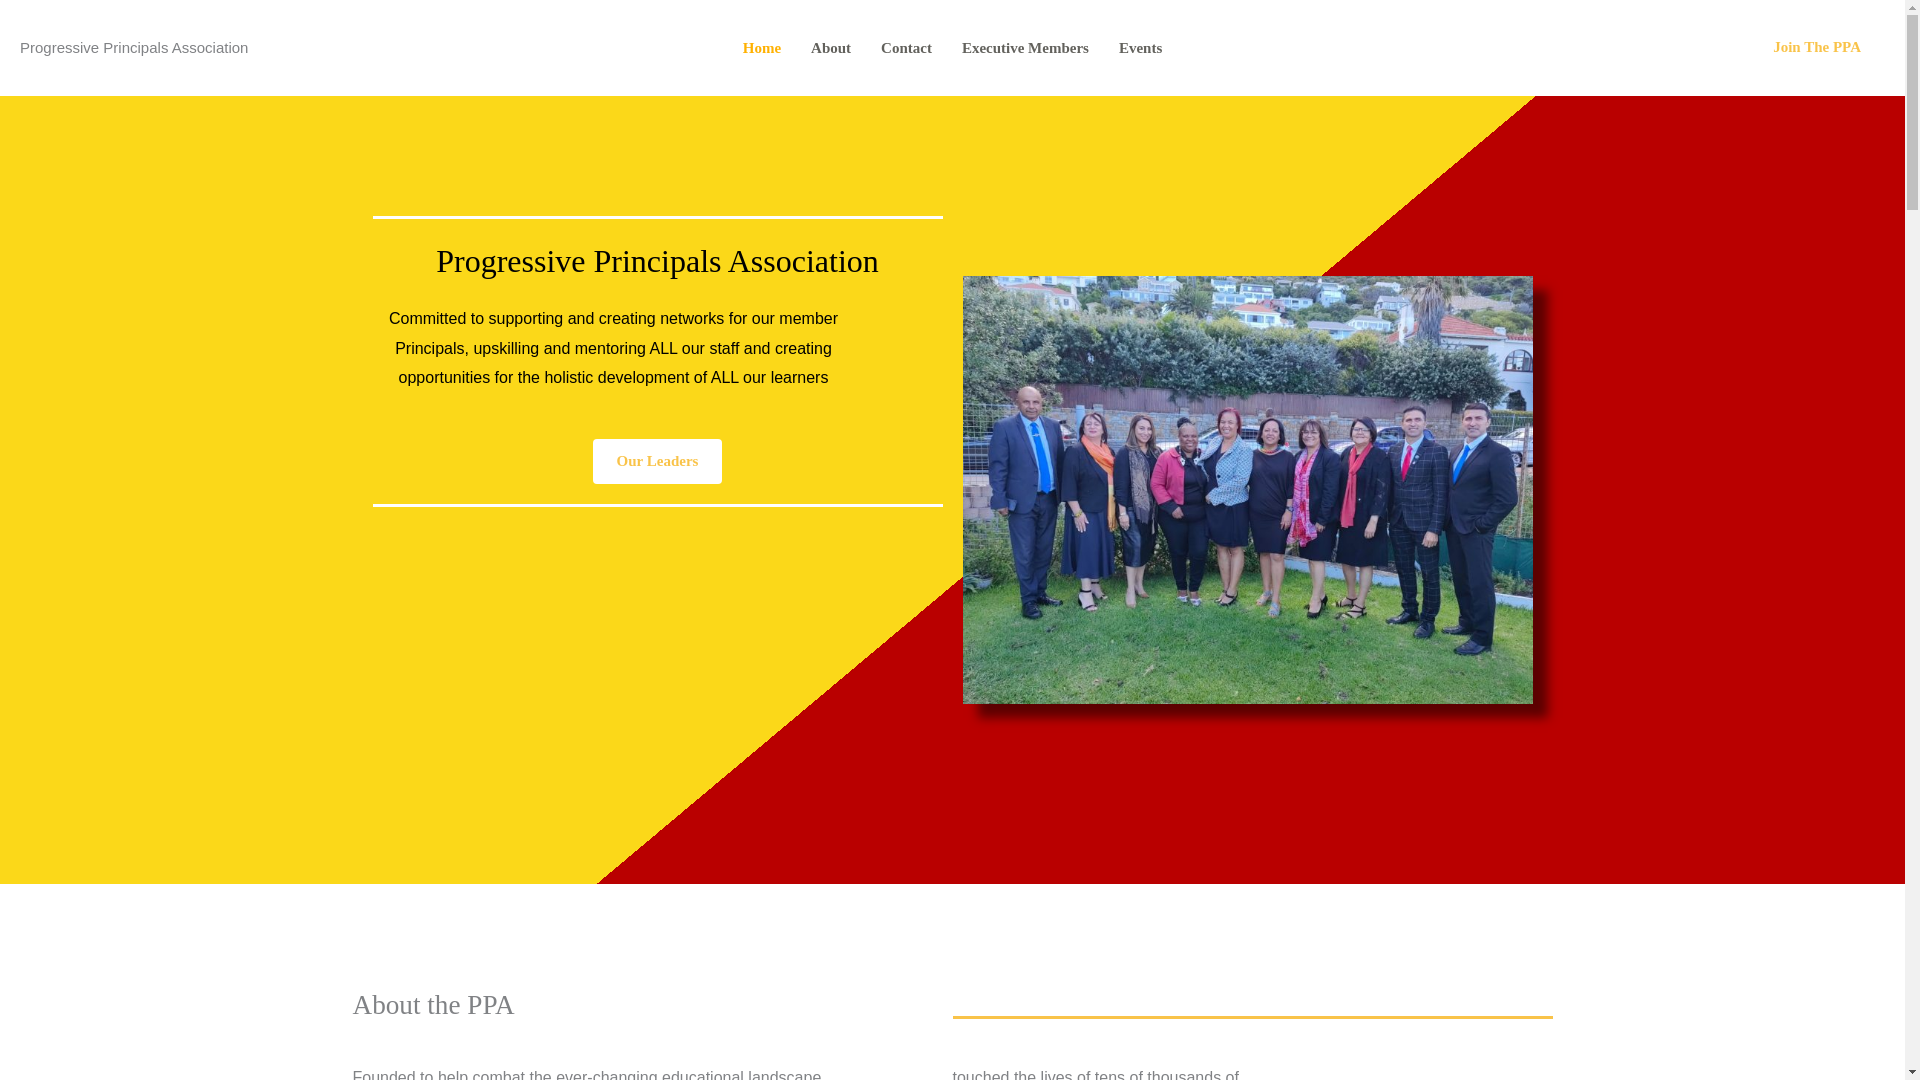 This screenshot has height=1080, width=1920. Describe the element at coordinates (830, 48) in the screenshot. I see `About` at that location.